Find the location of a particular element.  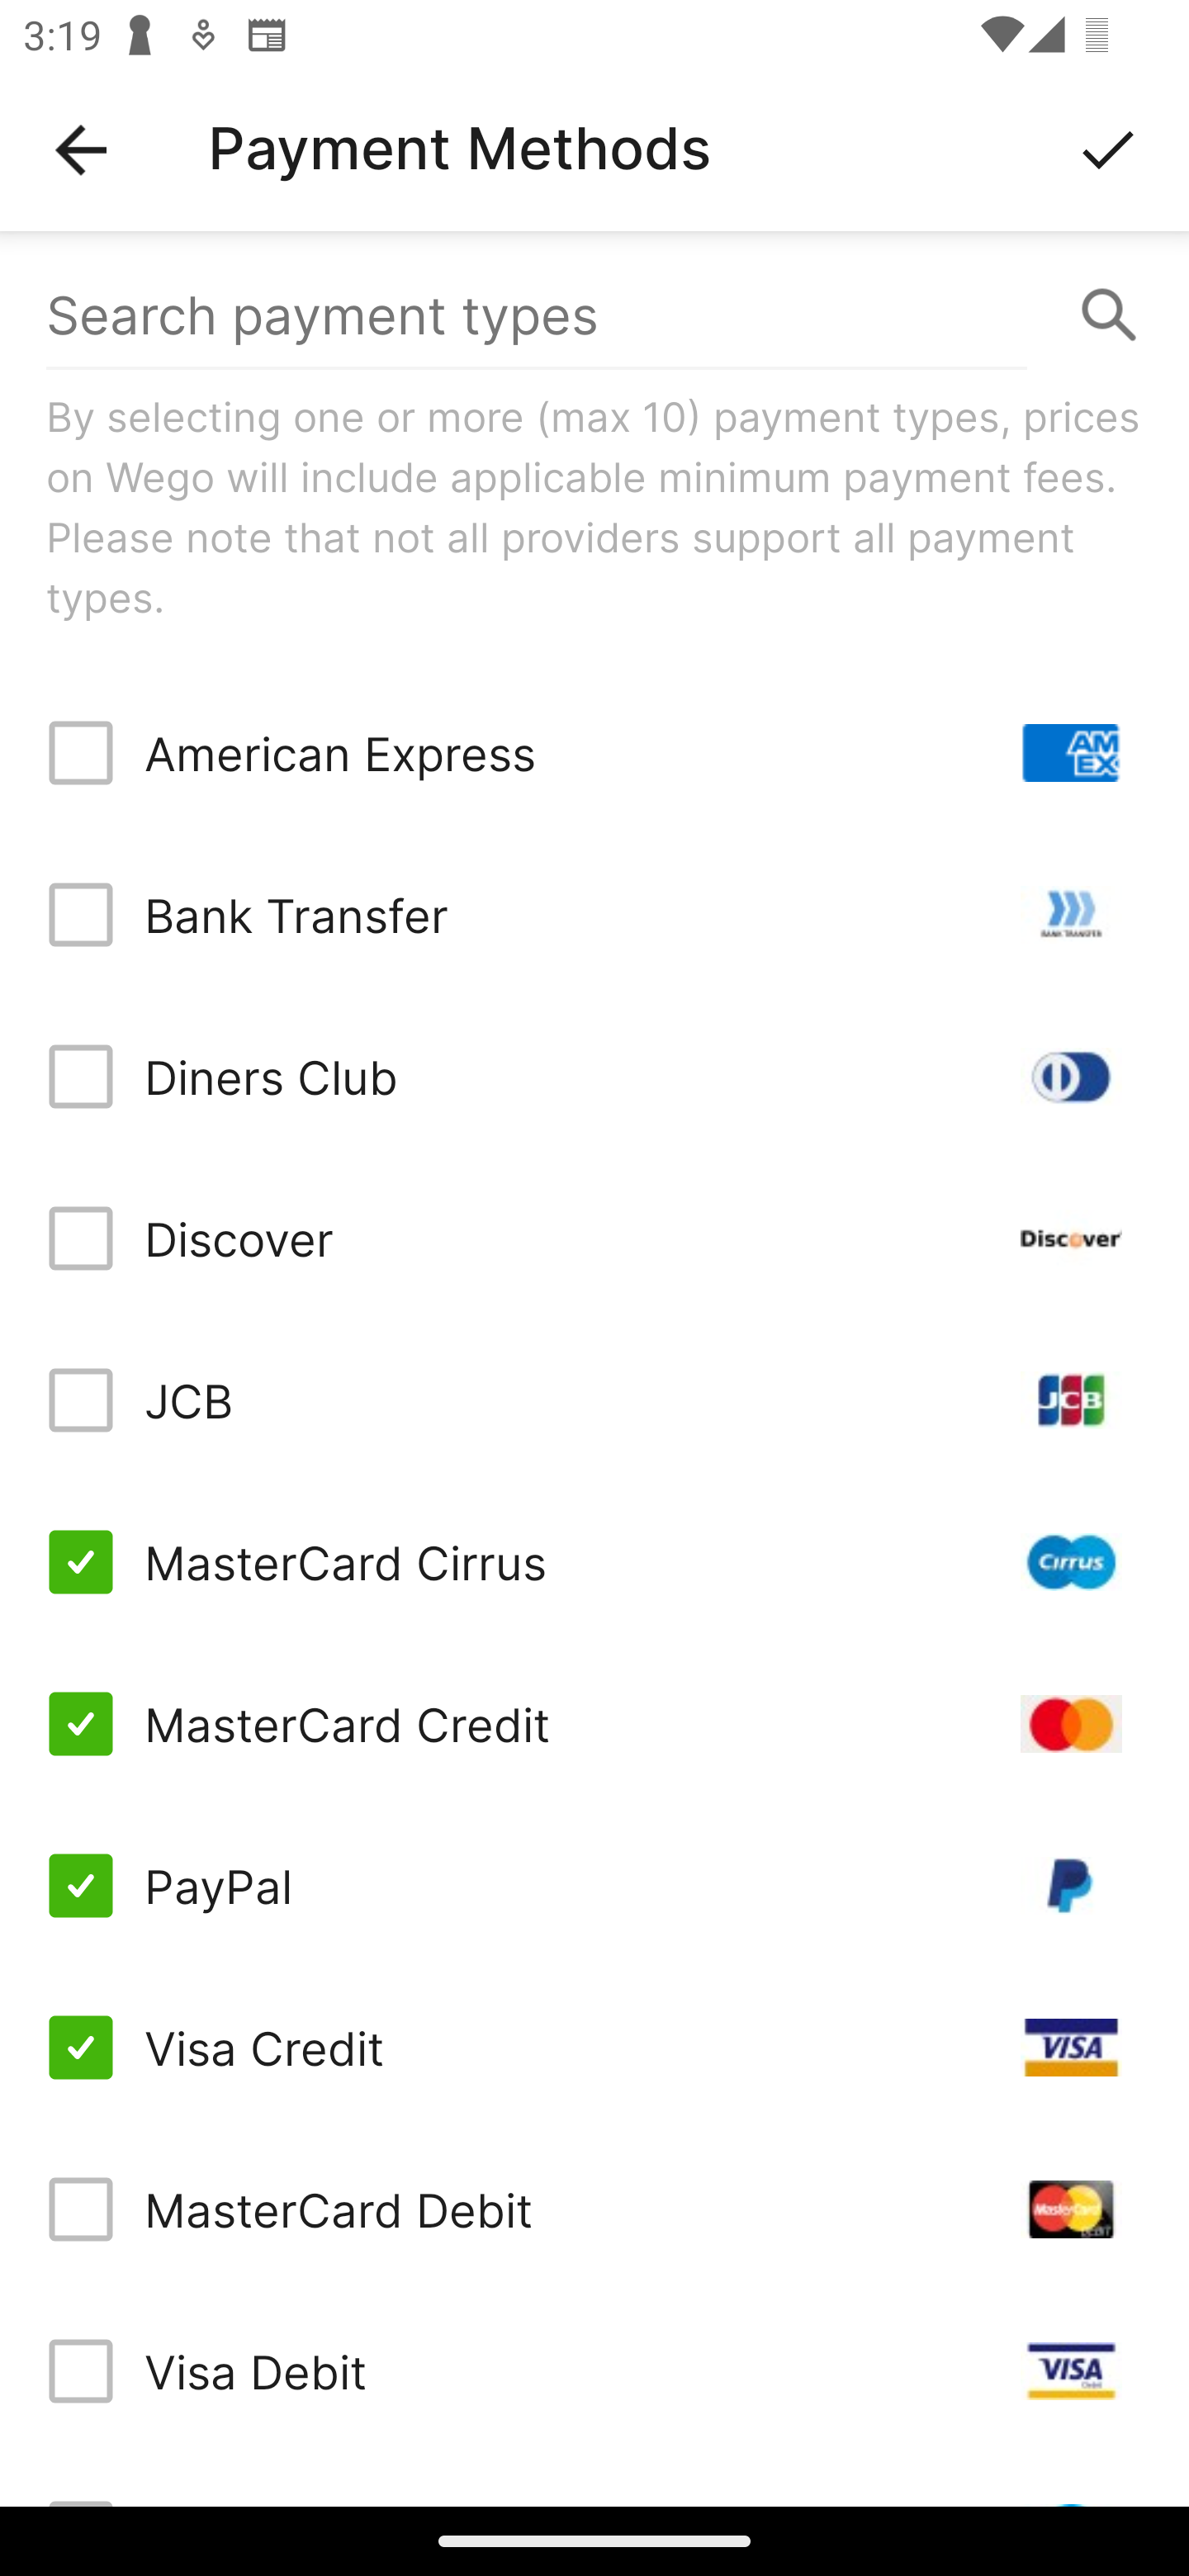

MasterCard Cirrus is located at coordinates (594, 1562).